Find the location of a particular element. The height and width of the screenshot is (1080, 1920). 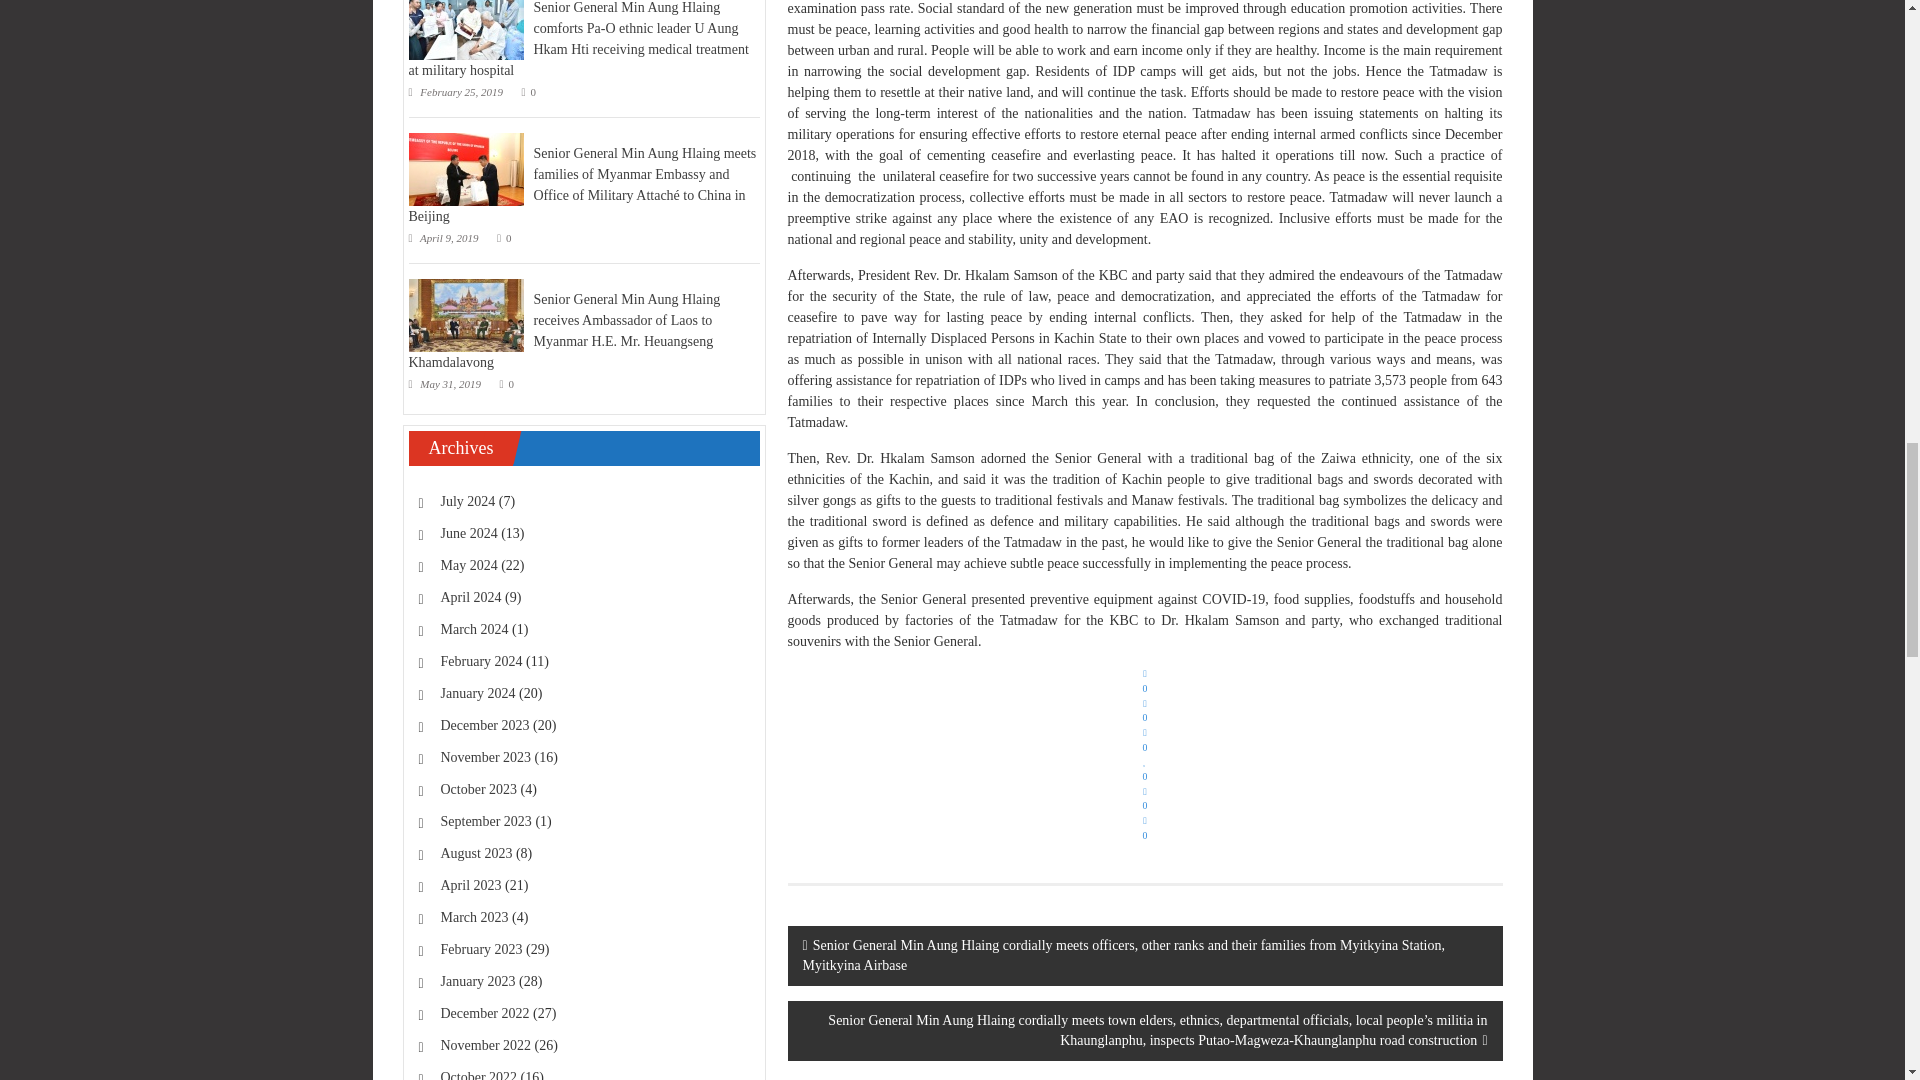

0 is located at coordinates (1145, 776).